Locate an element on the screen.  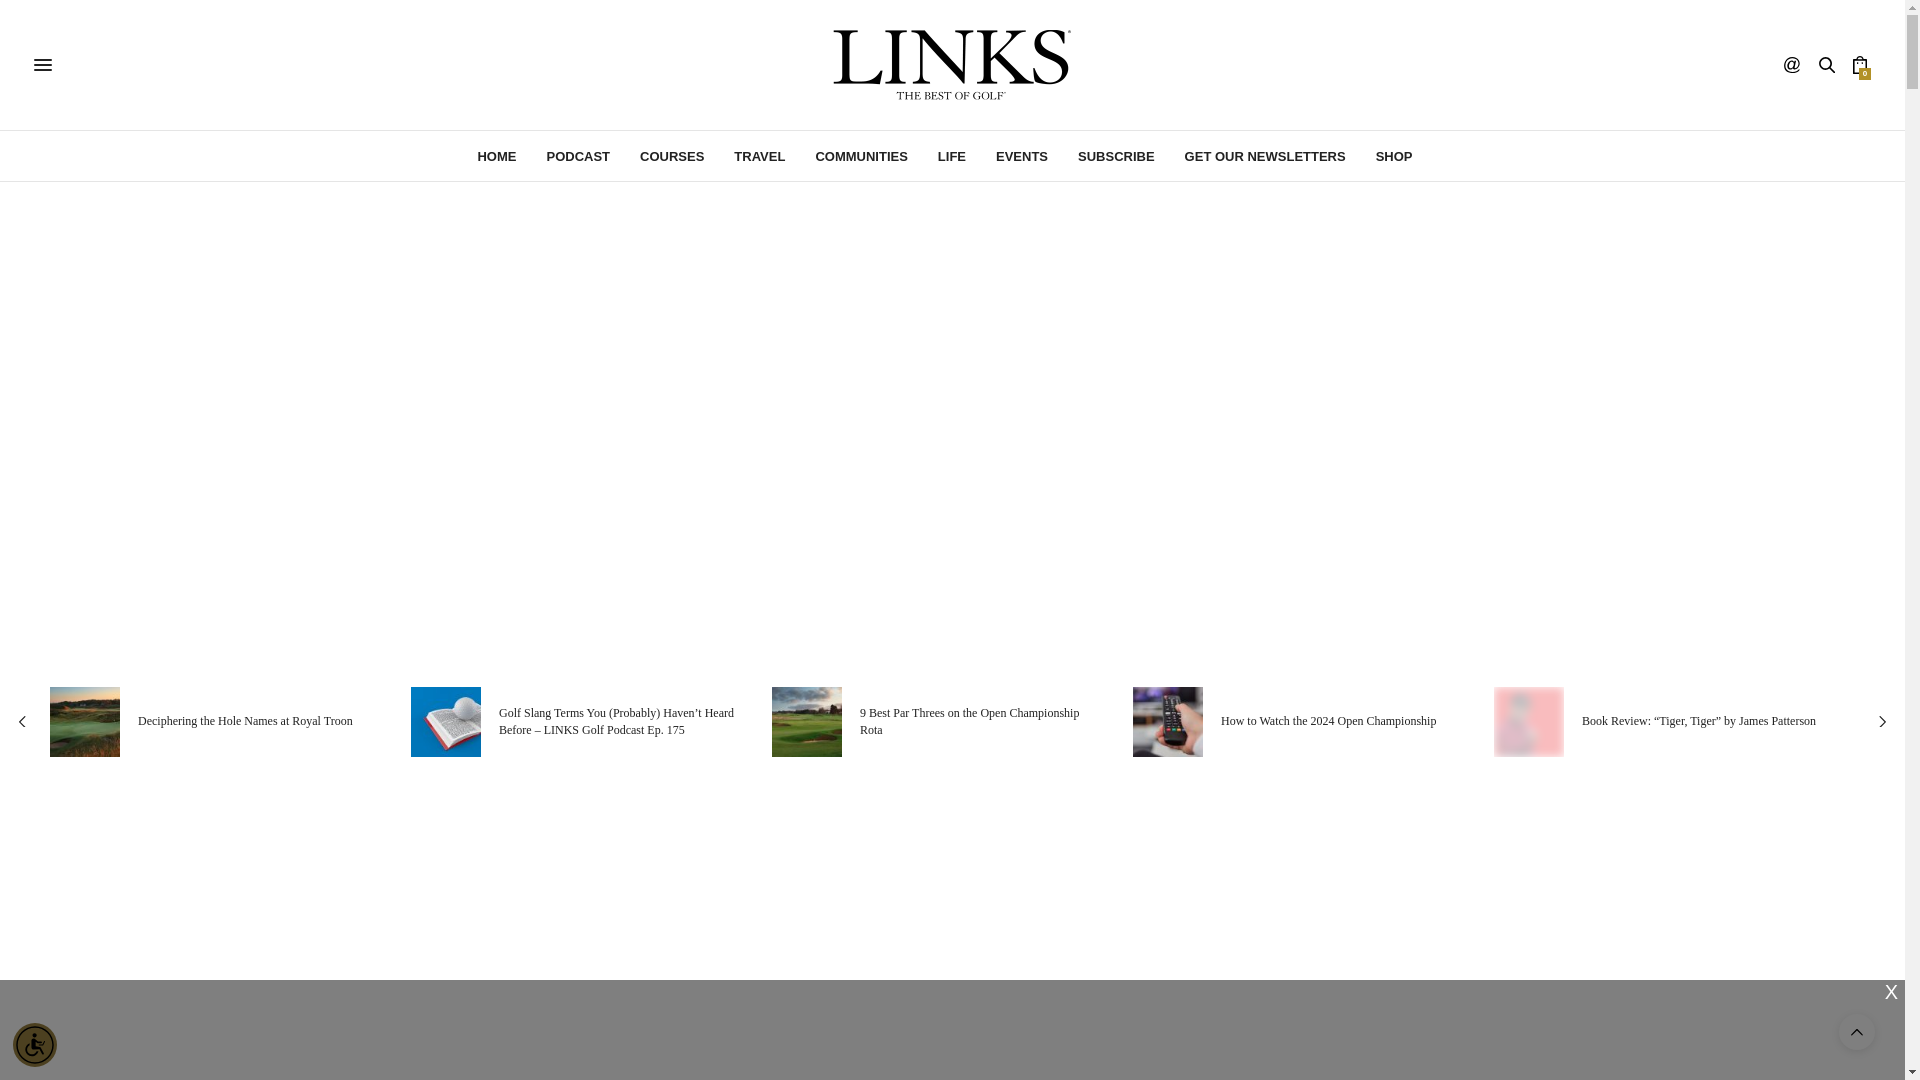
PODCAST is located at coordinates (578, 156).